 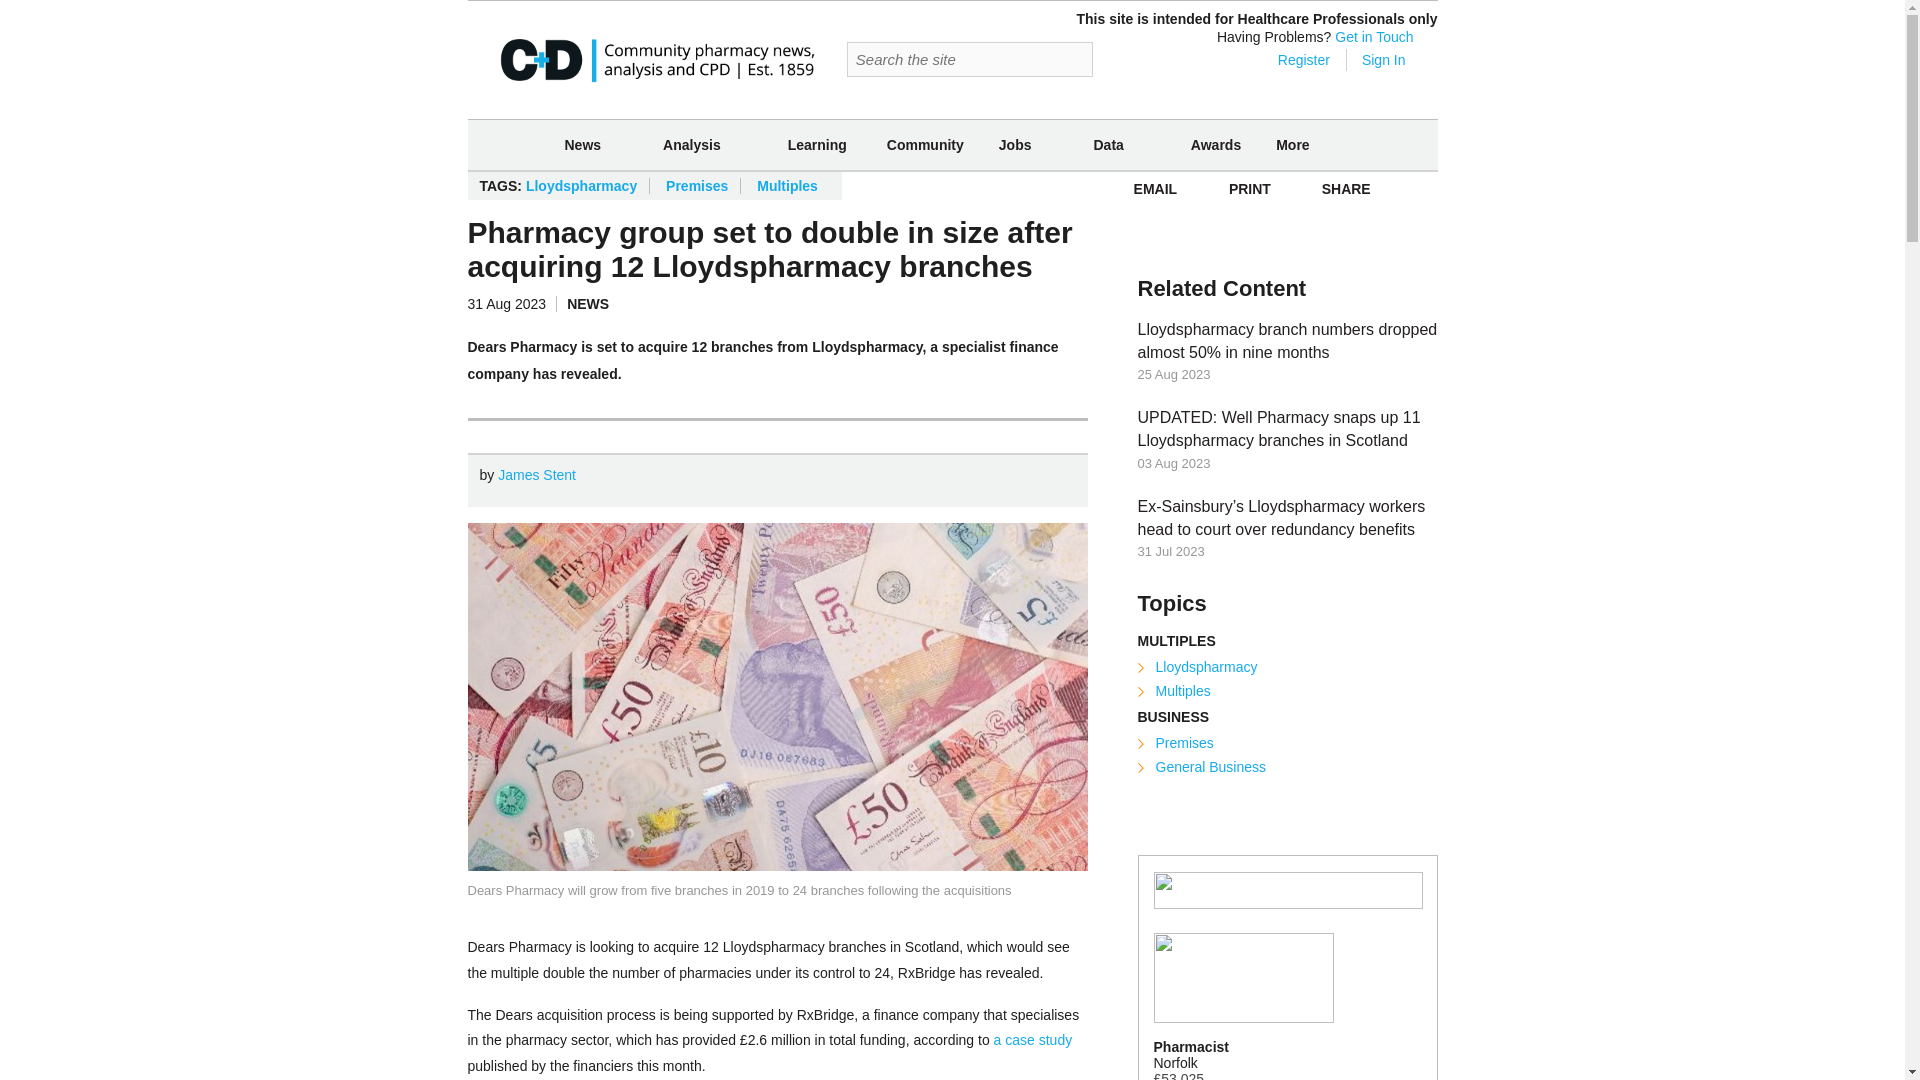 I want to click on Awards, so click(x=1216, y=144).